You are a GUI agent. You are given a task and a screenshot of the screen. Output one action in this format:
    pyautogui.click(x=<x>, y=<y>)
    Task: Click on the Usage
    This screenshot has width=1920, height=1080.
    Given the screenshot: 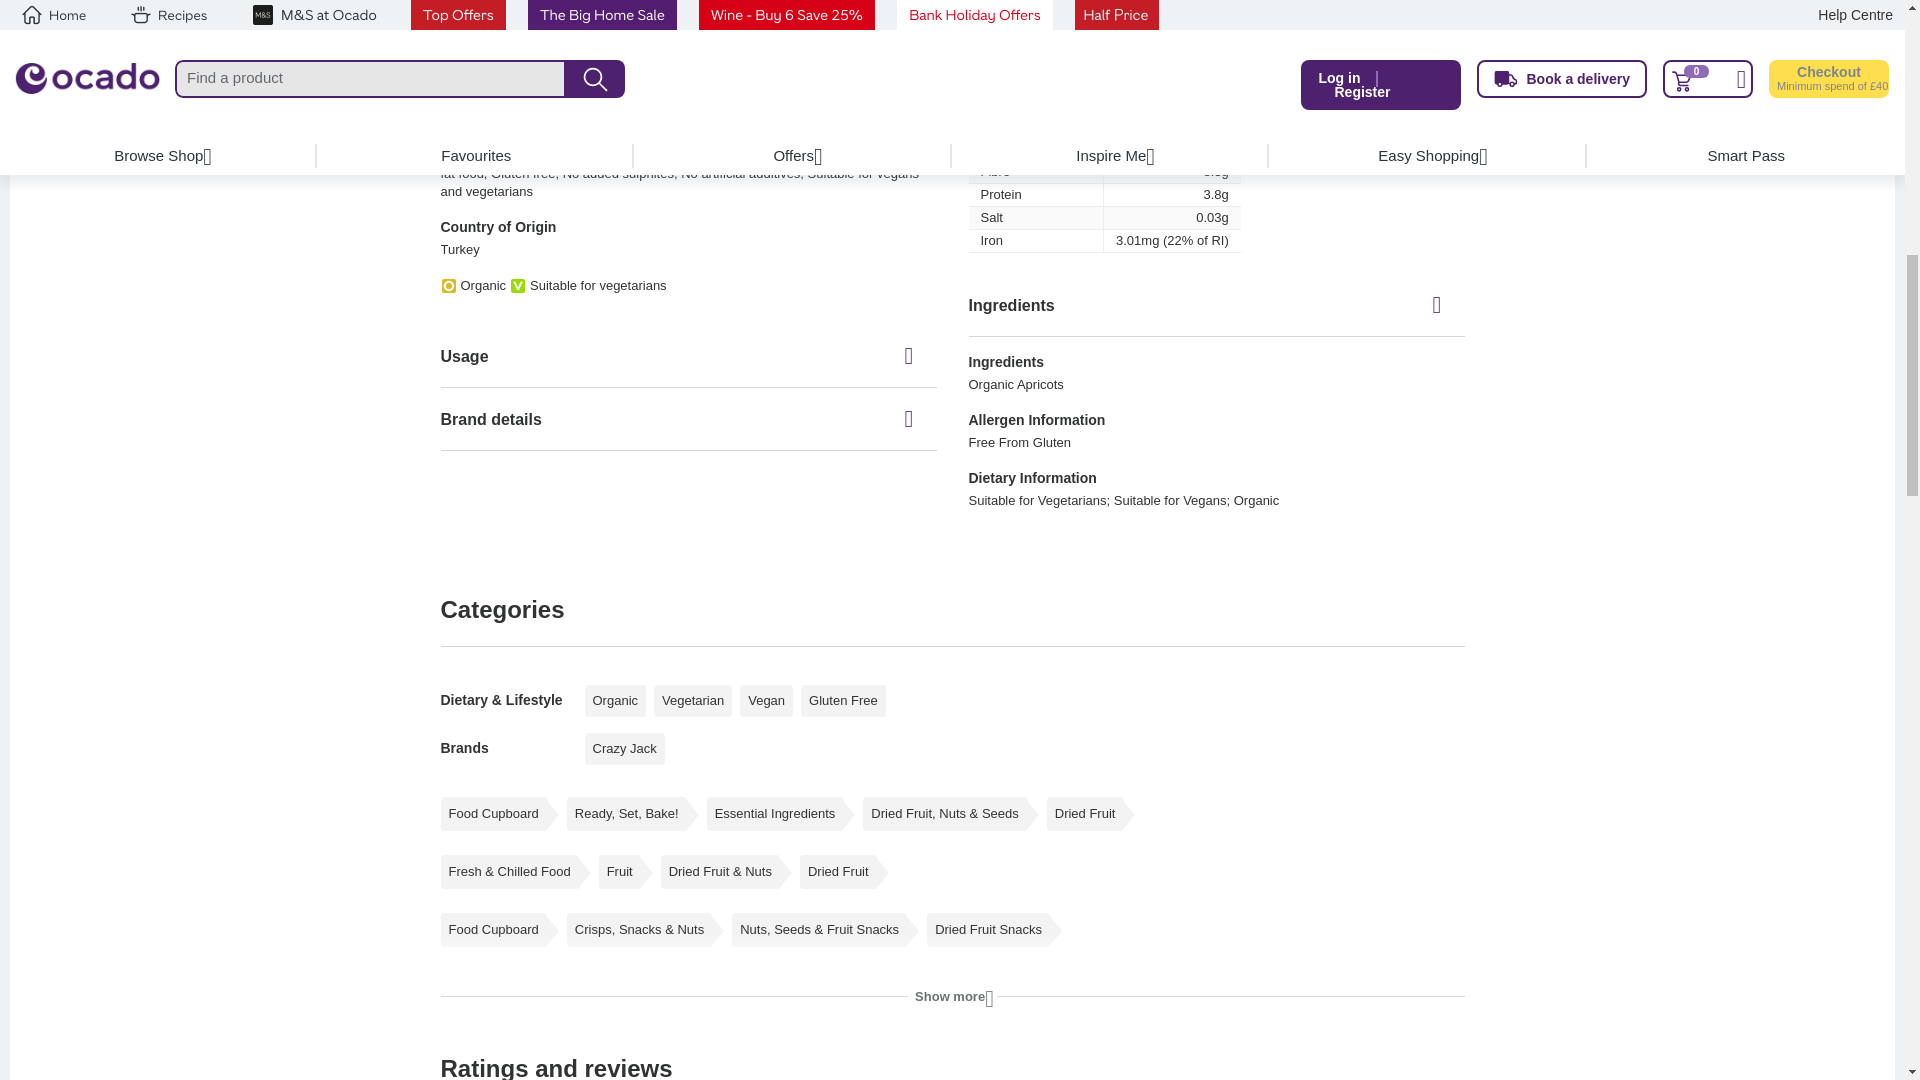 What is the action you would take?
    pyautogui.click(x=688, y=356)
    